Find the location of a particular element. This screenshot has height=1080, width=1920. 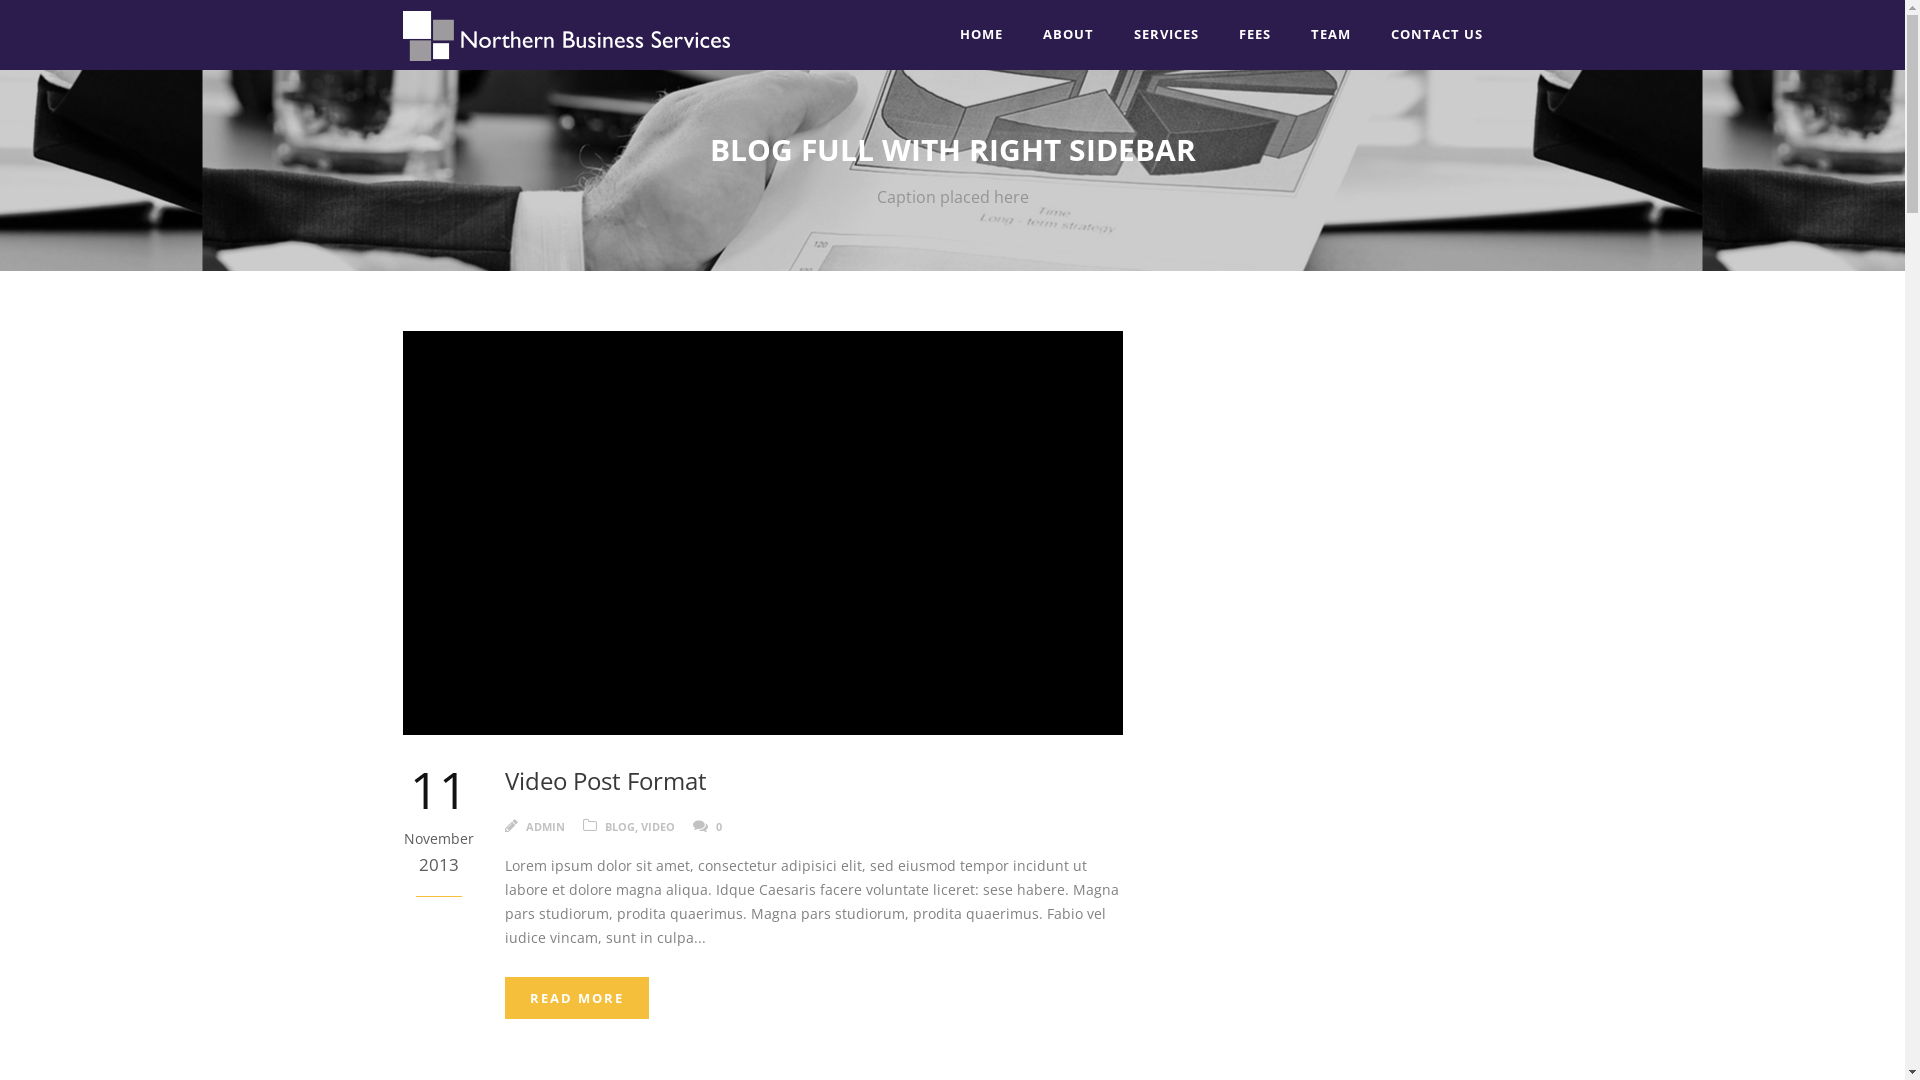

CONTACT US is located at coordinates (1436, 34).